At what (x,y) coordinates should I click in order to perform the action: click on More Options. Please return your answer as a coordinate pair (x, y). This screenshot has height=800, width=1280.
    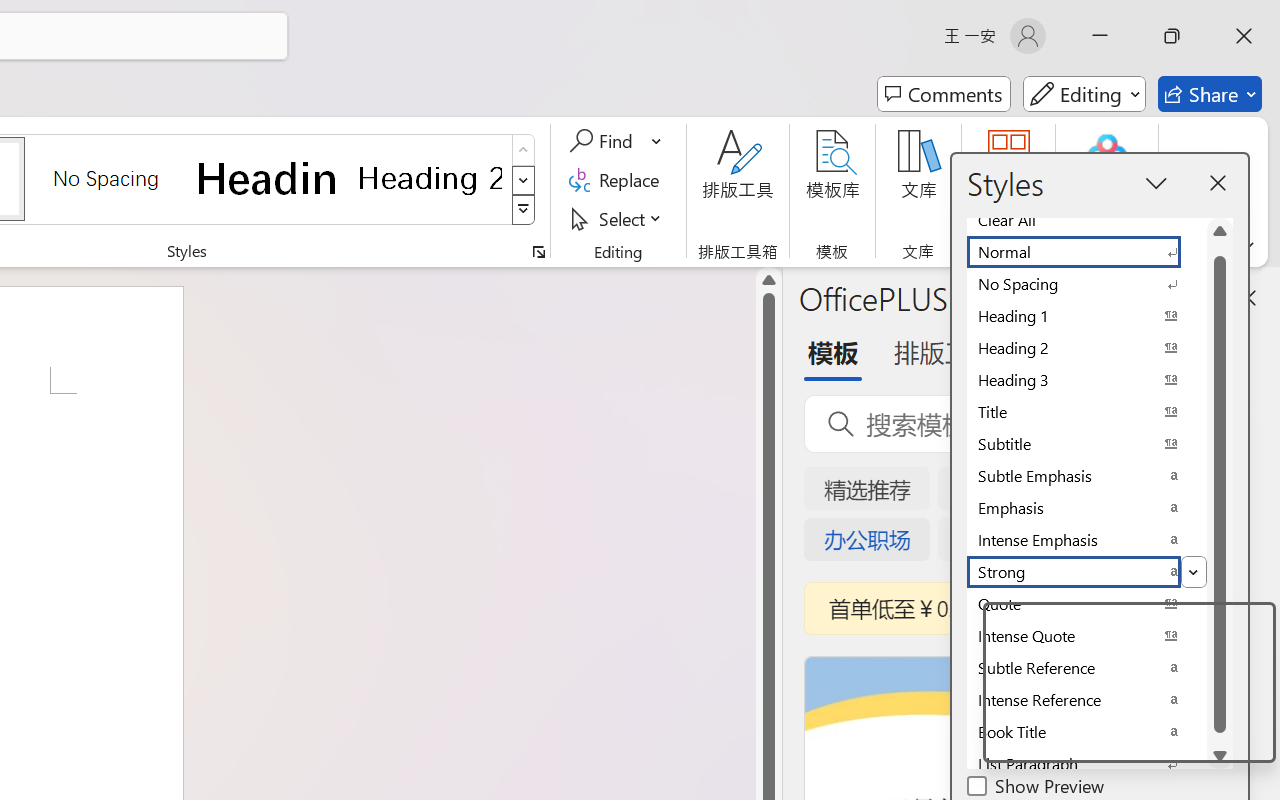
    Looking at the image, I should click on (658, 141).